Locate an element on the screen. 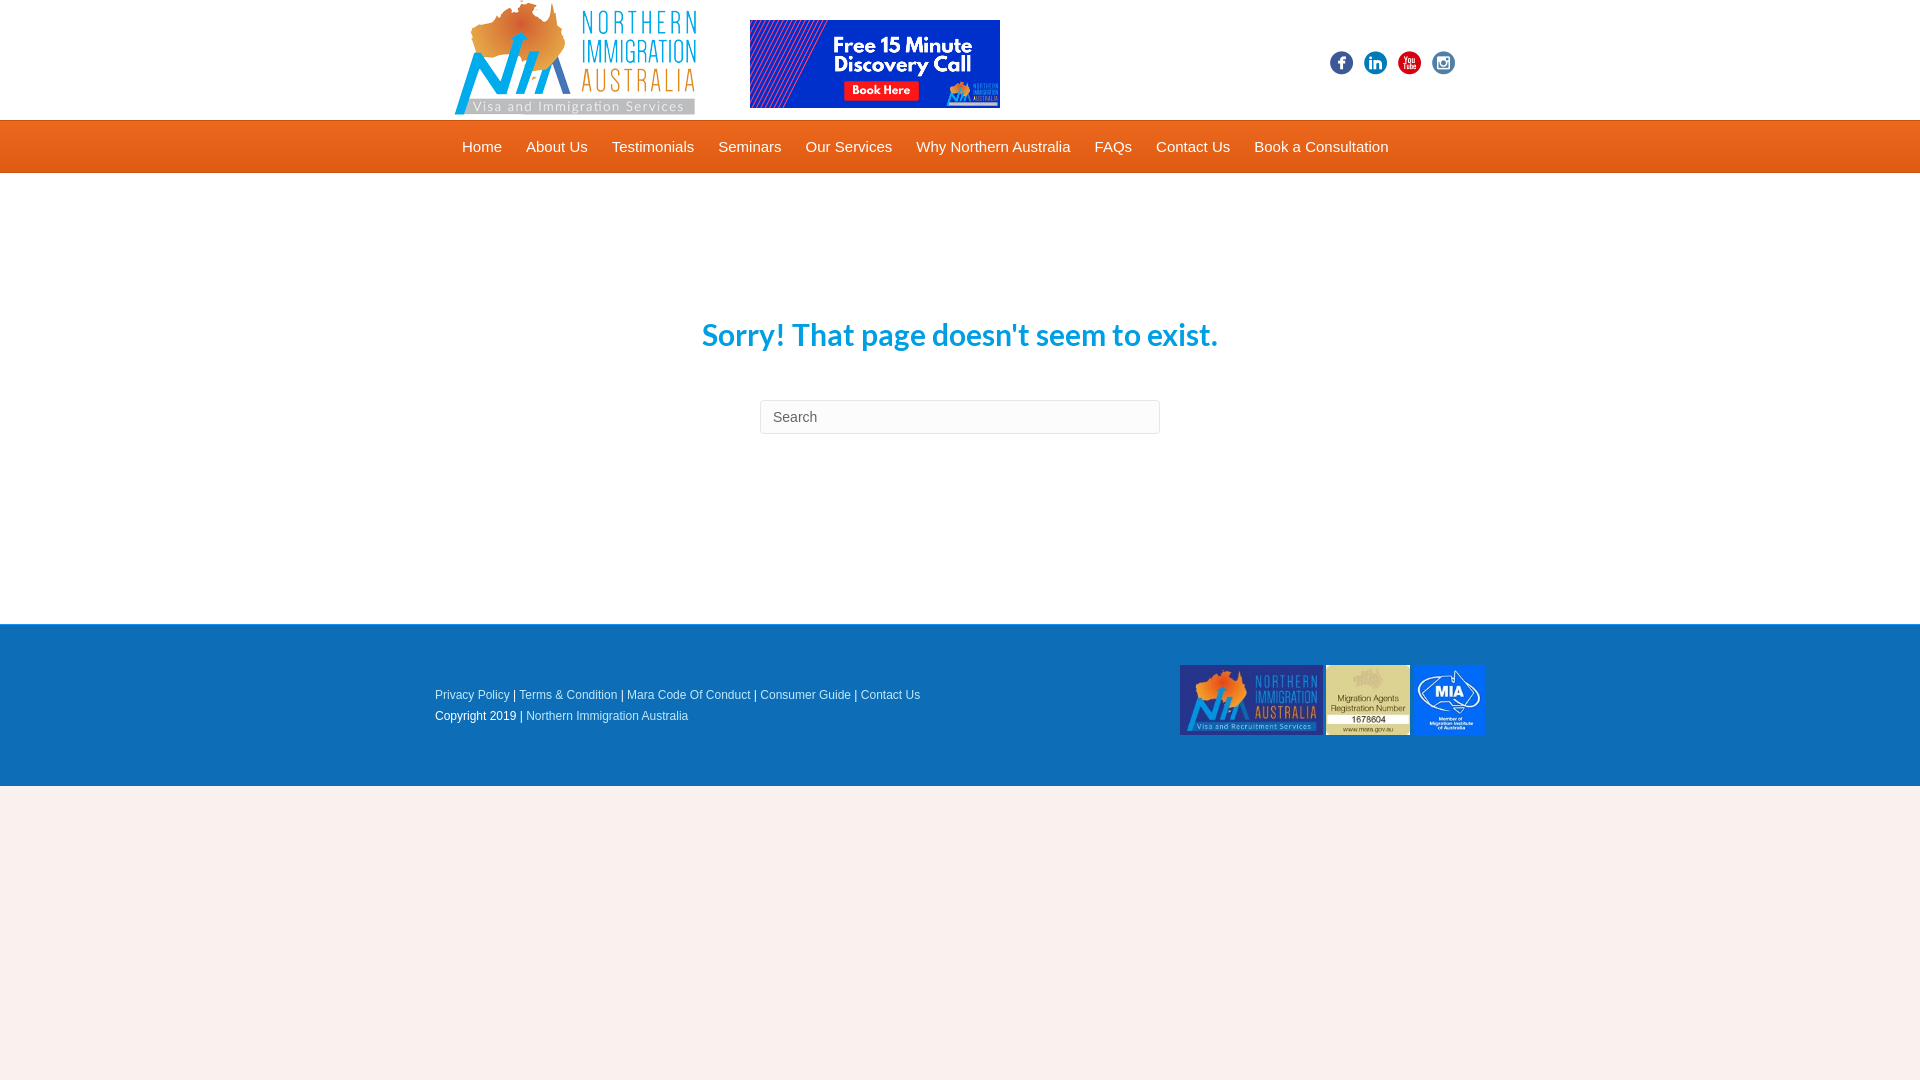 The width and height of the screenshot is (1920, 1080). Privacy Policy is located at coordinates (472, 695).